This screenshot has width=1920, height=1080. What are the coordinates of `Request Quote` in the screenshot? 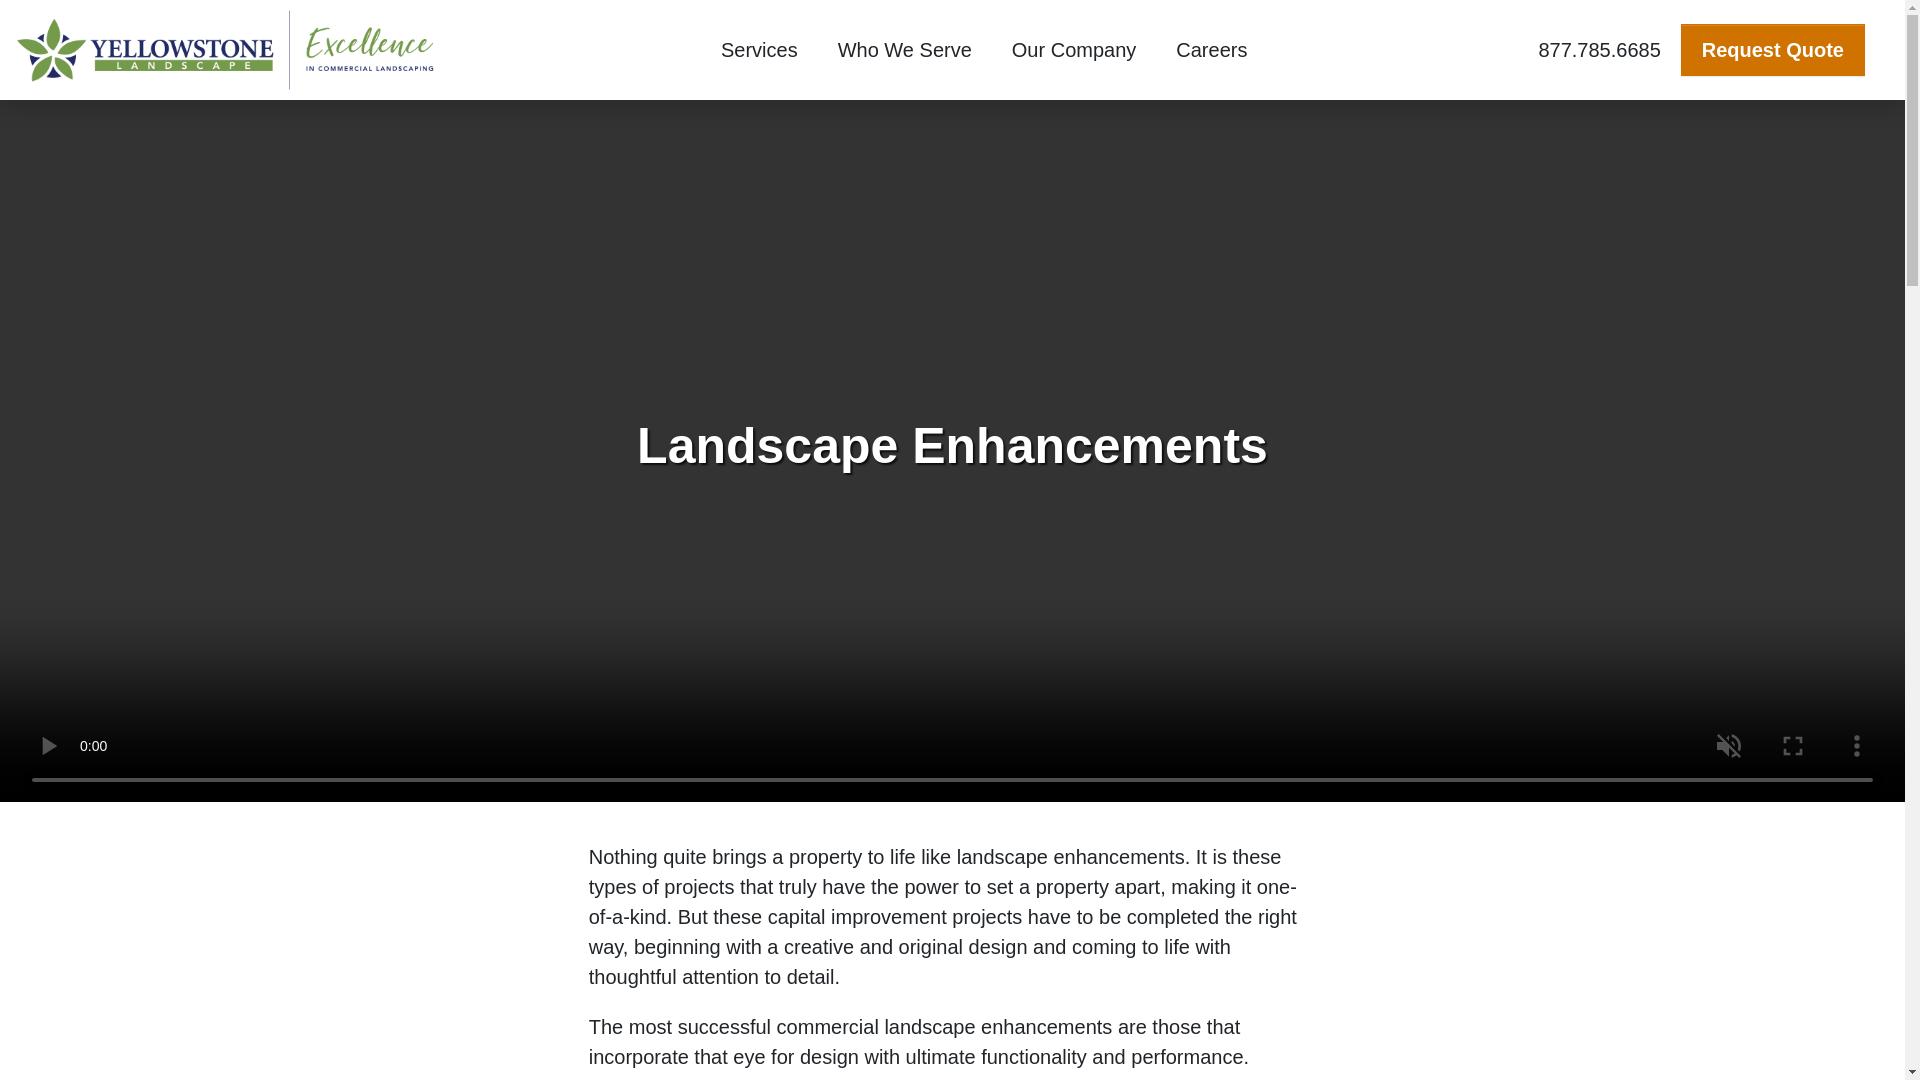 It's located at (1772, 49).